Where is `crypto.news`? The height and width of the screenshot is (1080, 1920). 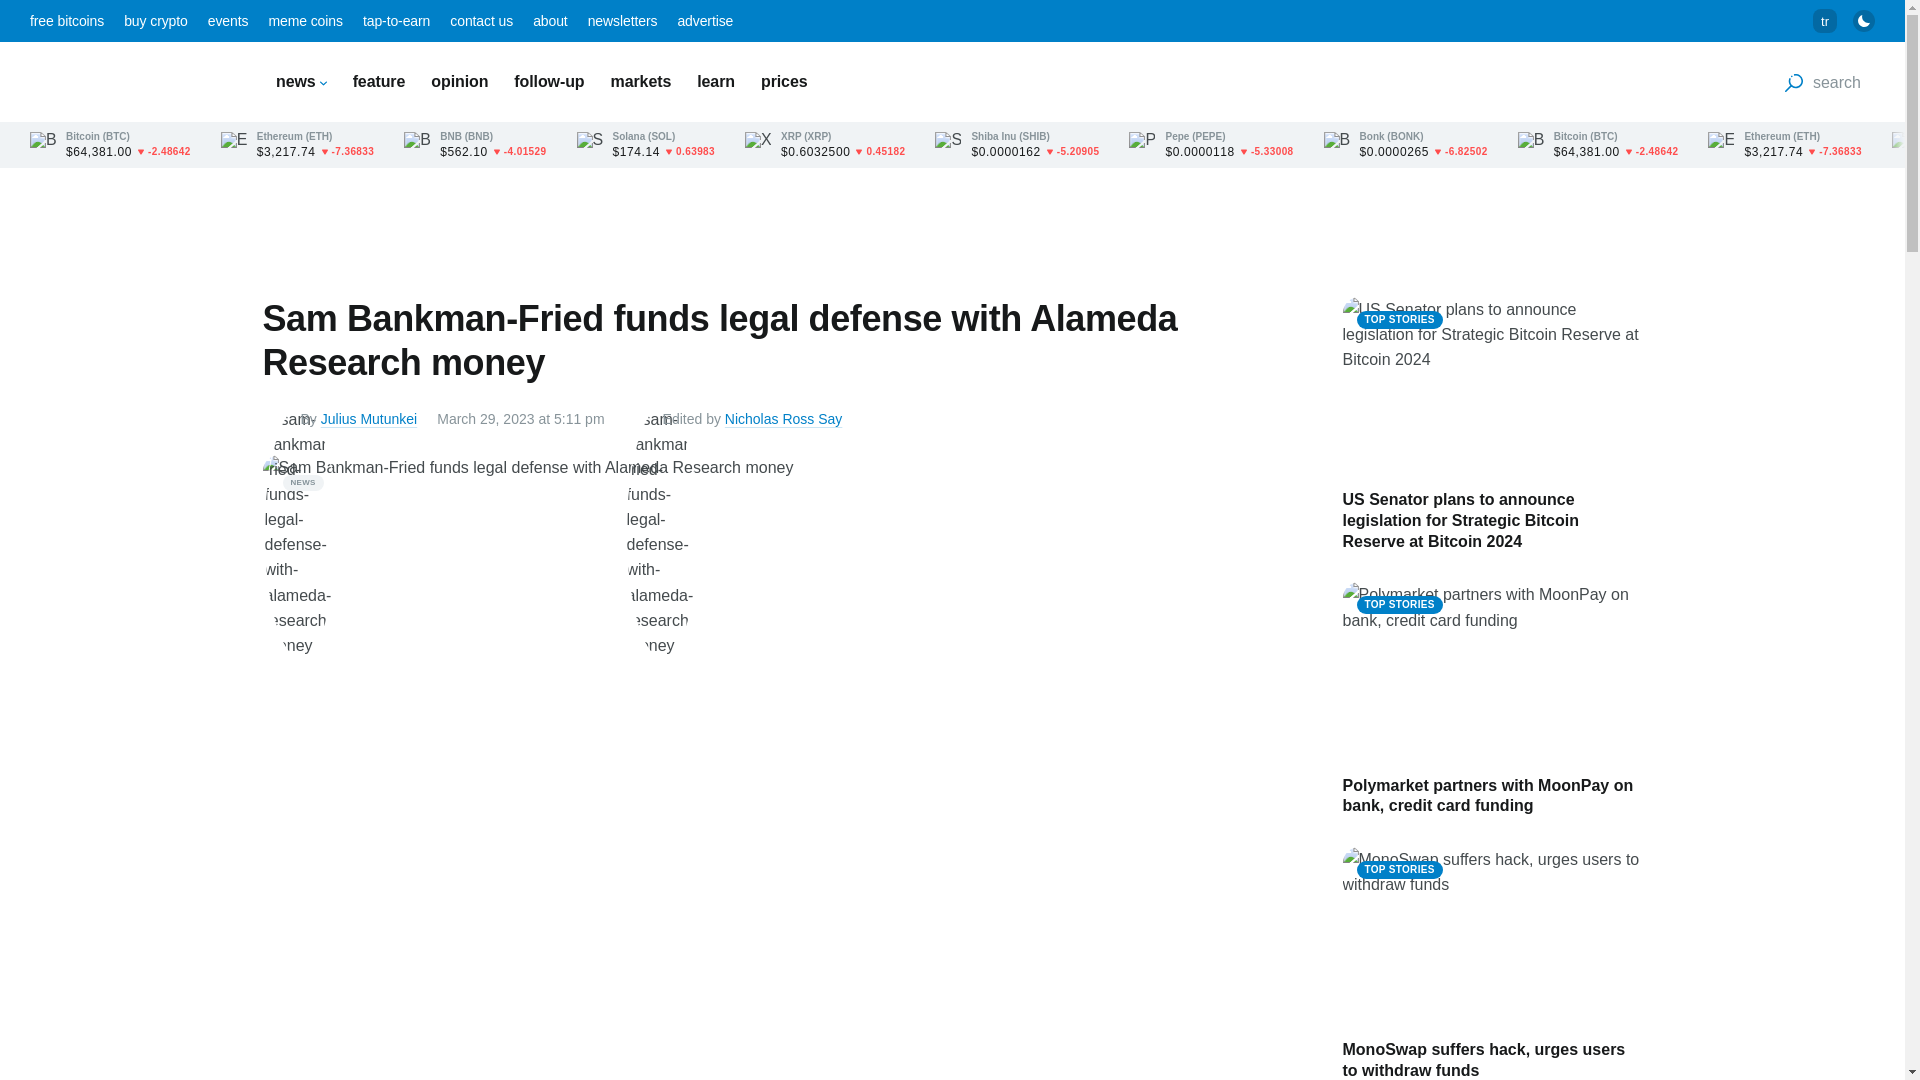 crypto.news is located at coordinates (130, 81).